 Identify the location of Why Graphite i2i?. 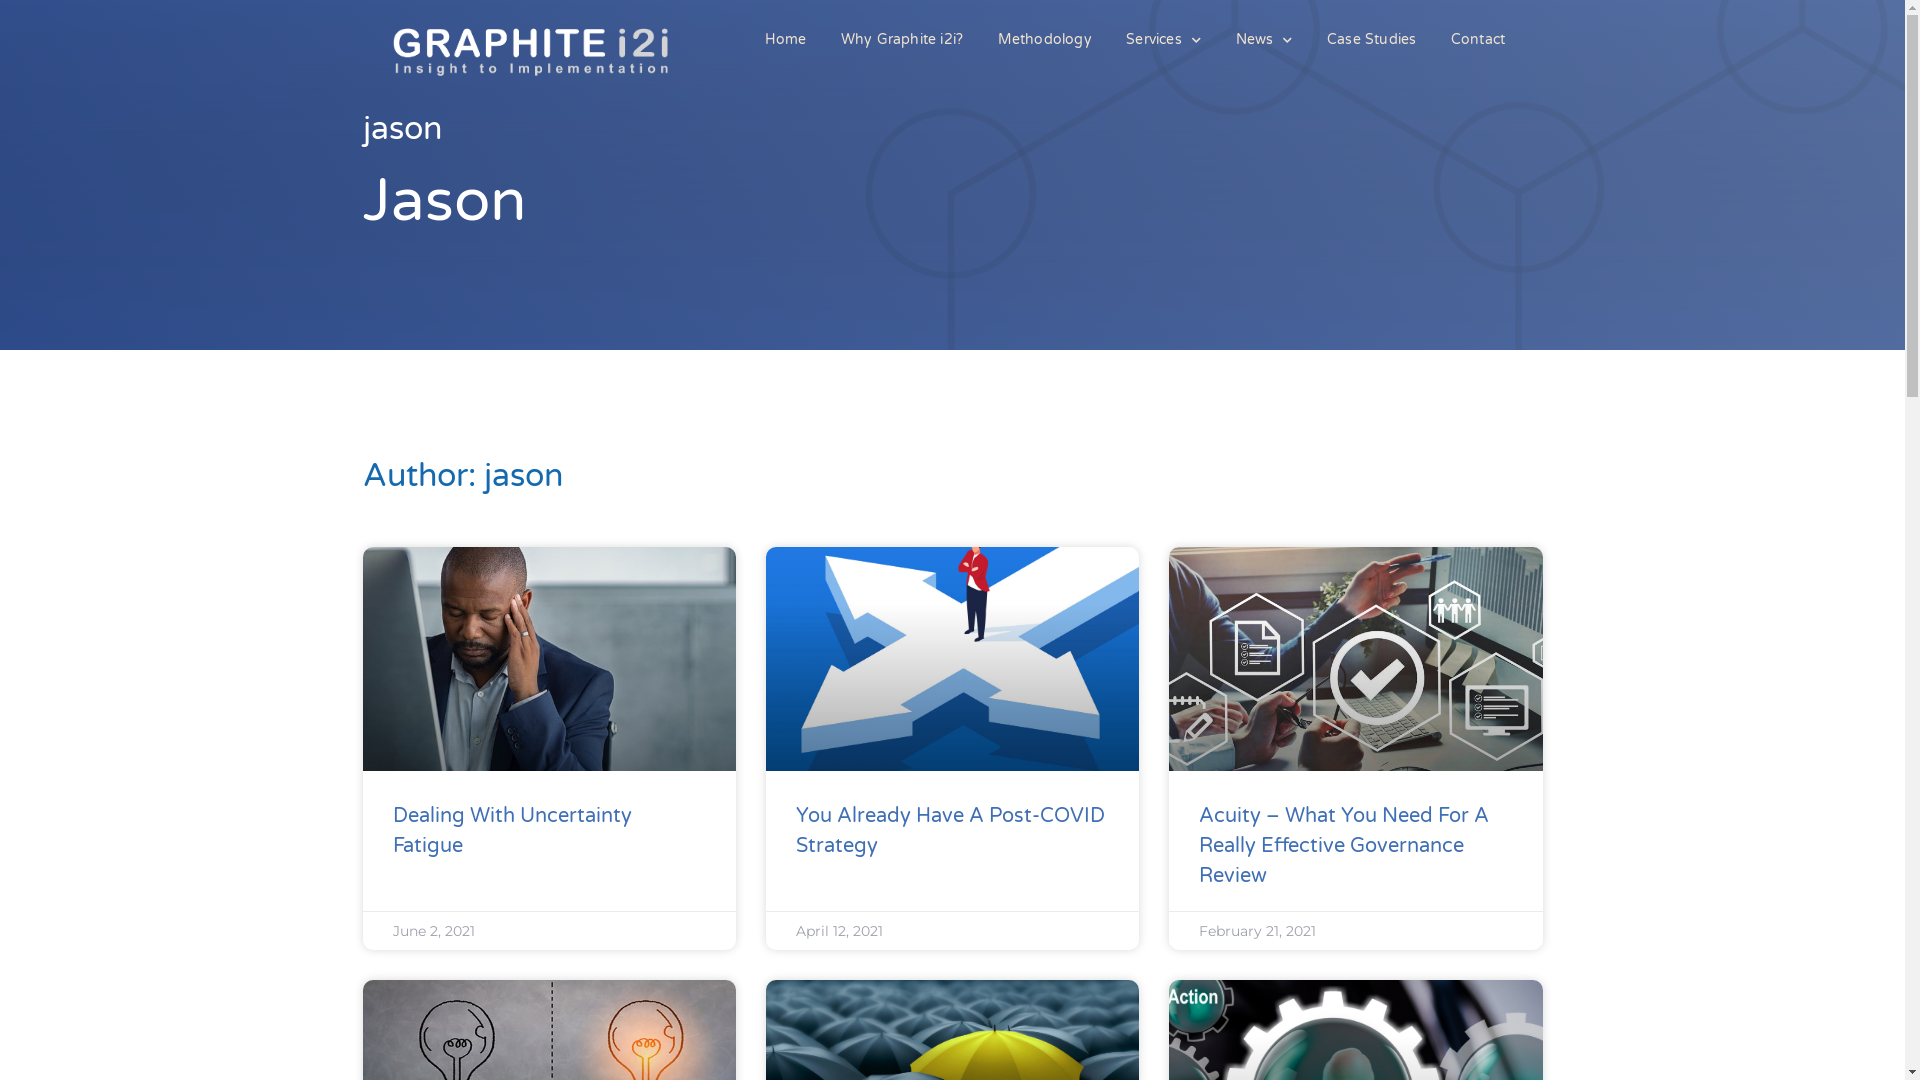
(902, 40).